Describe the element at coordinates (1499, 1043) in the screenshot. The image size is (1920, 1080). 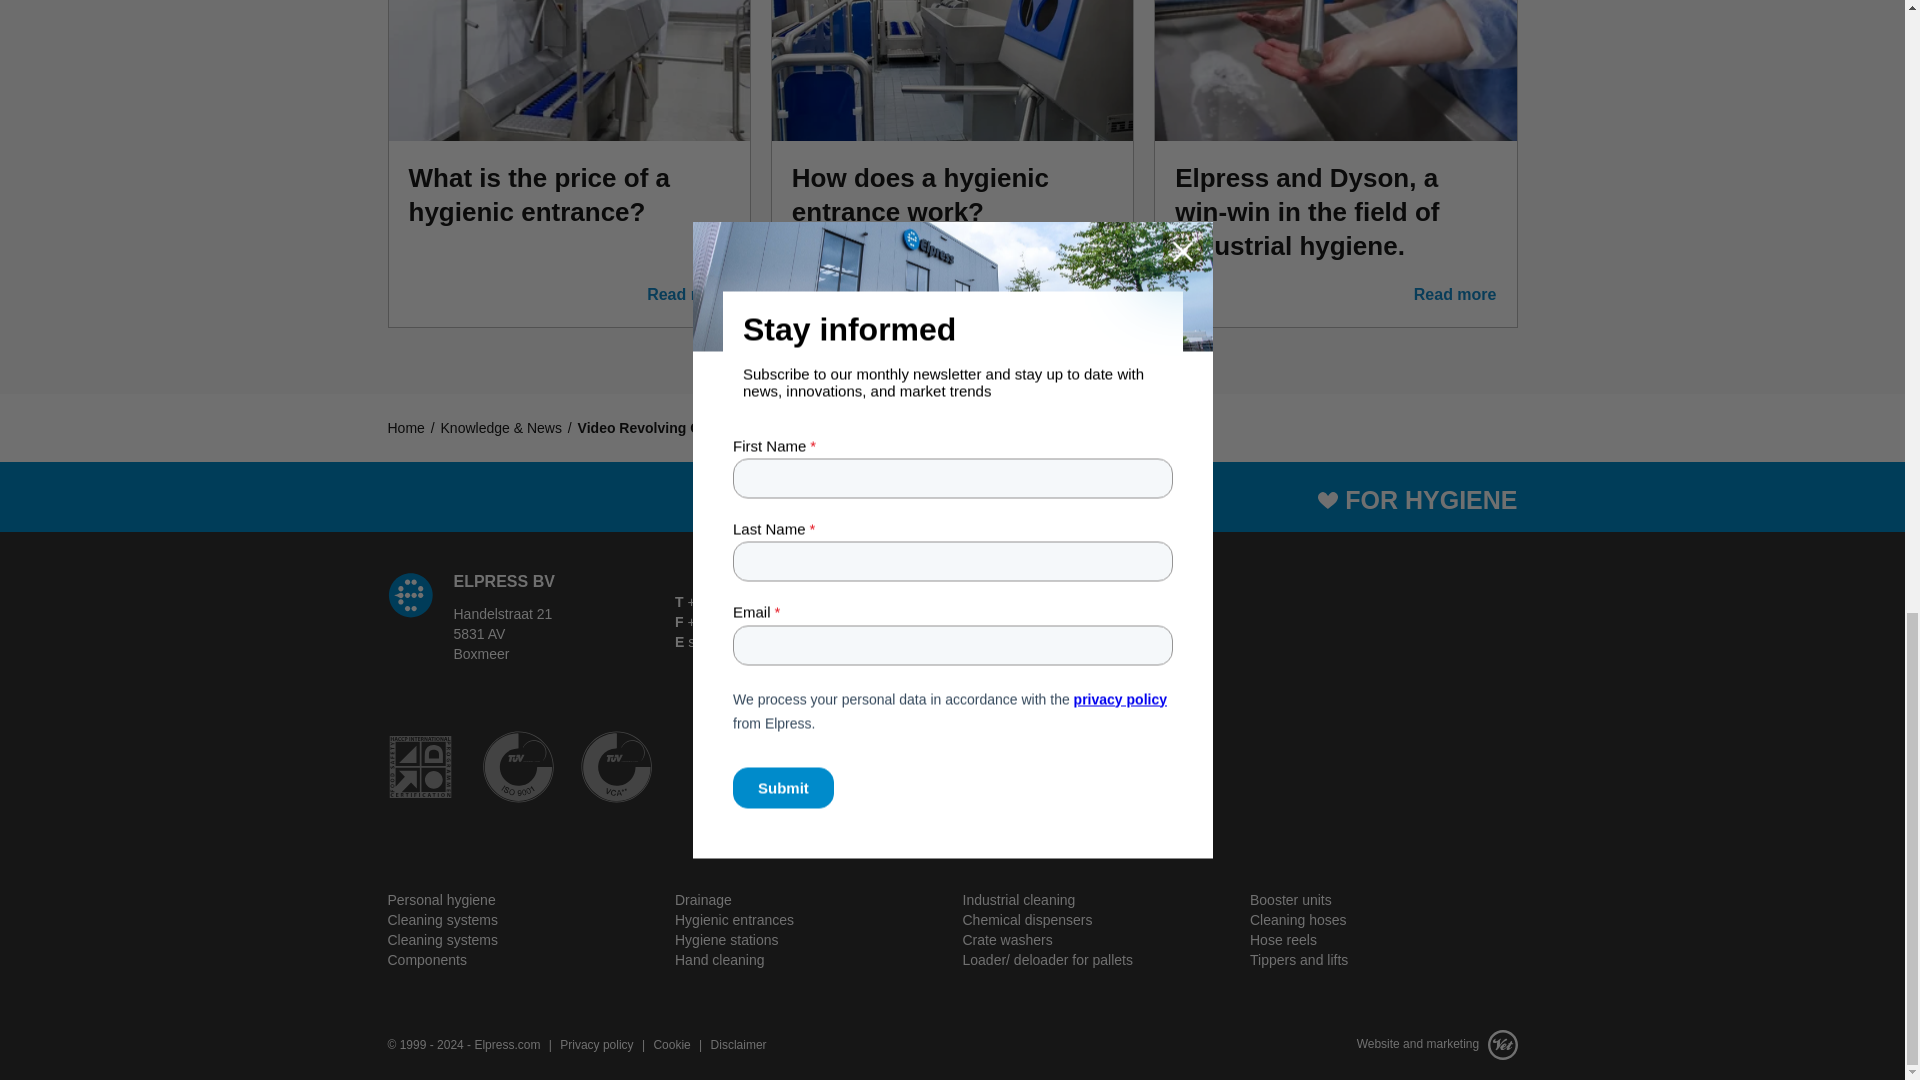
I see `Bureau Vet` at that location.